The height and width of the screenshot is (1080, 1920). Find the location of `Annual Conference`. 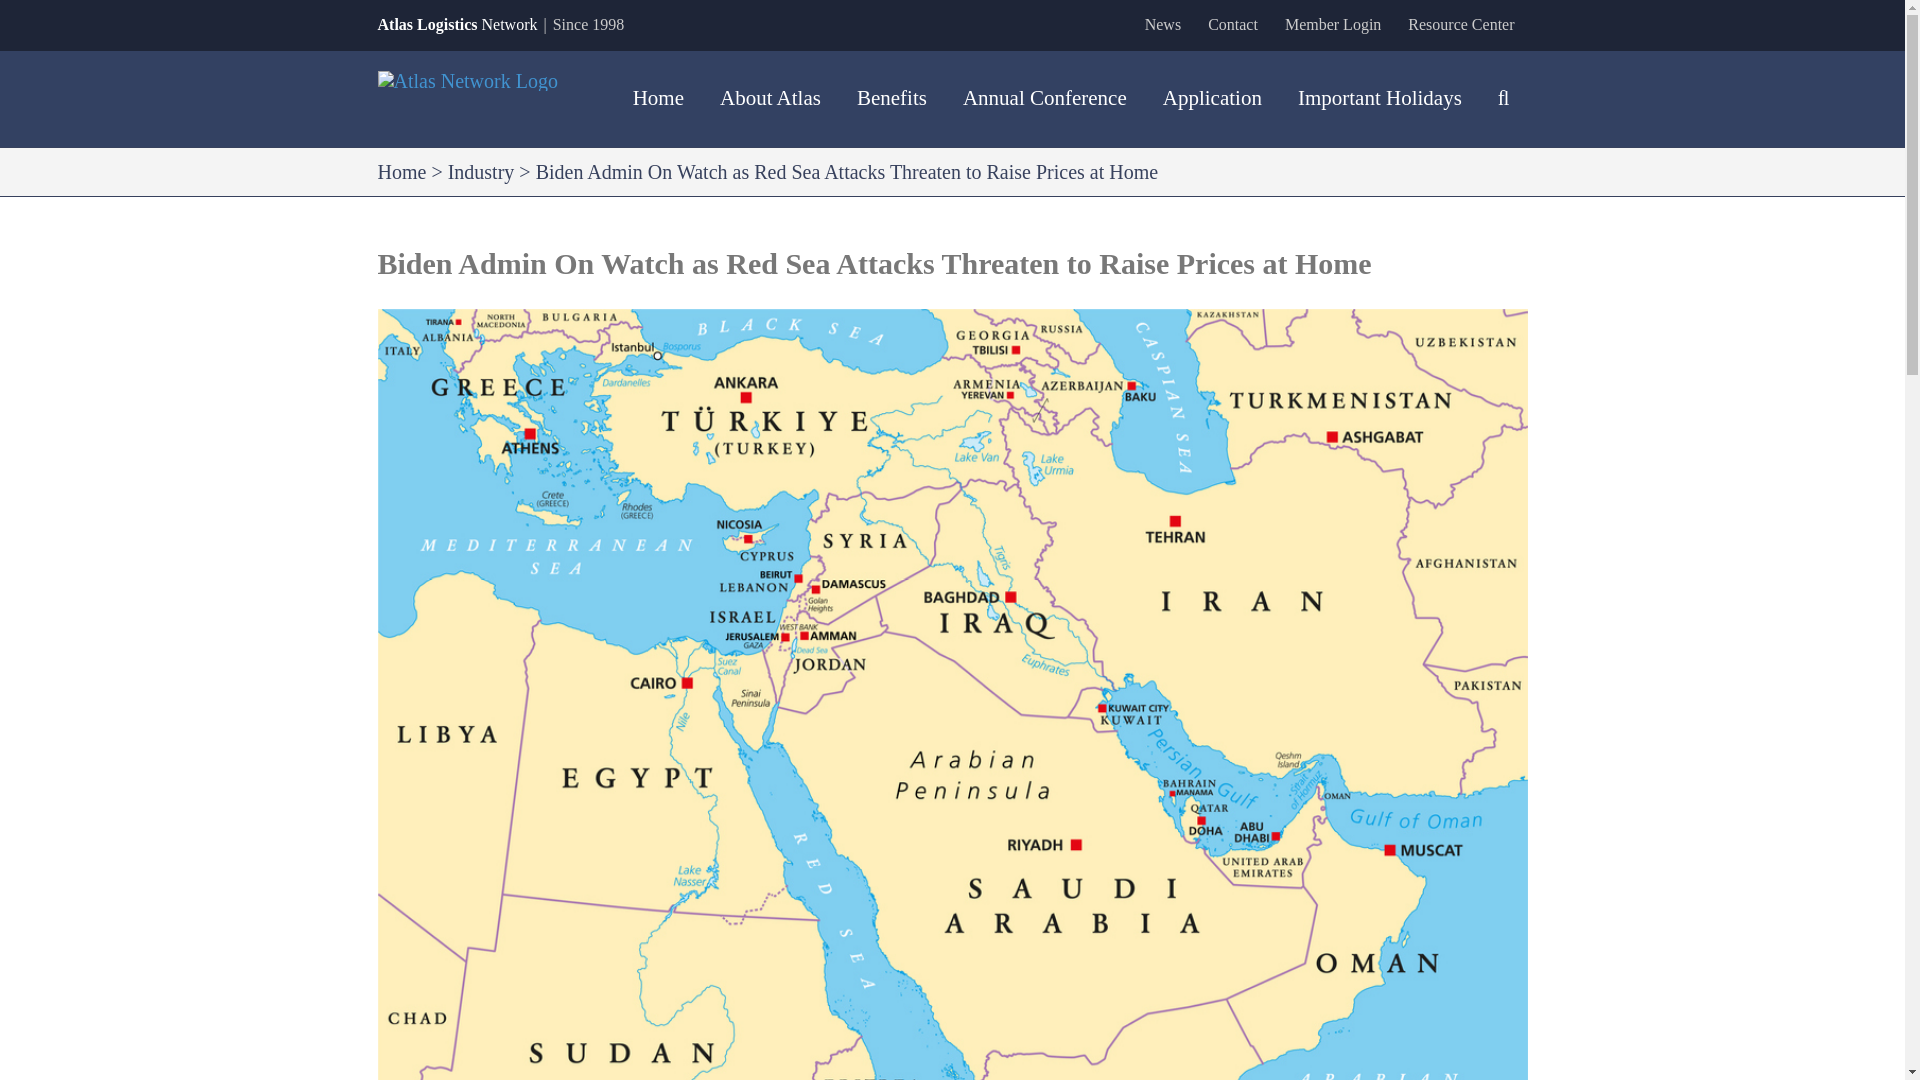

Annual Conference is located at coordinates (1044, 98).